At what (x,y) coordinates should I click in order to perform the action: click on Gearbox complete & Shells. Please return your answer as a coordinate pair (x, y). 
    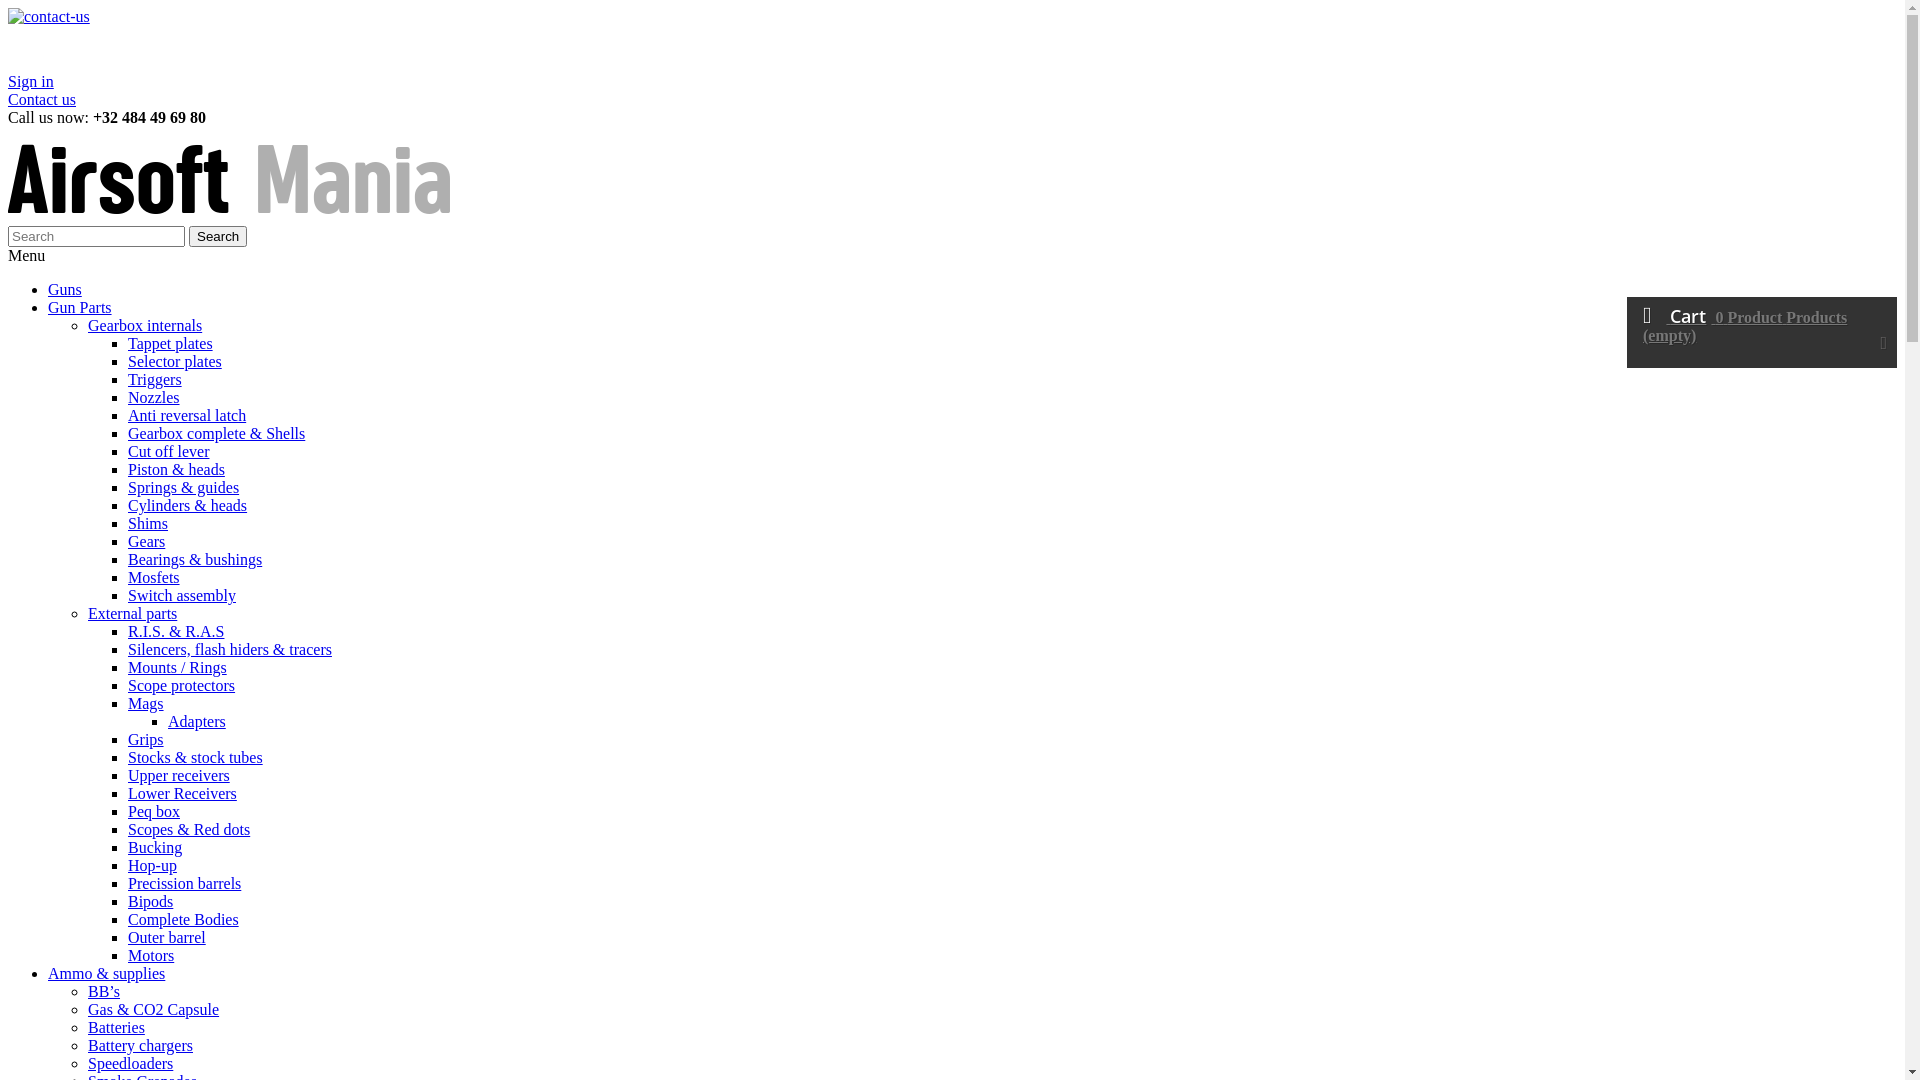
    Looking at the image, I should click on (216, 434).